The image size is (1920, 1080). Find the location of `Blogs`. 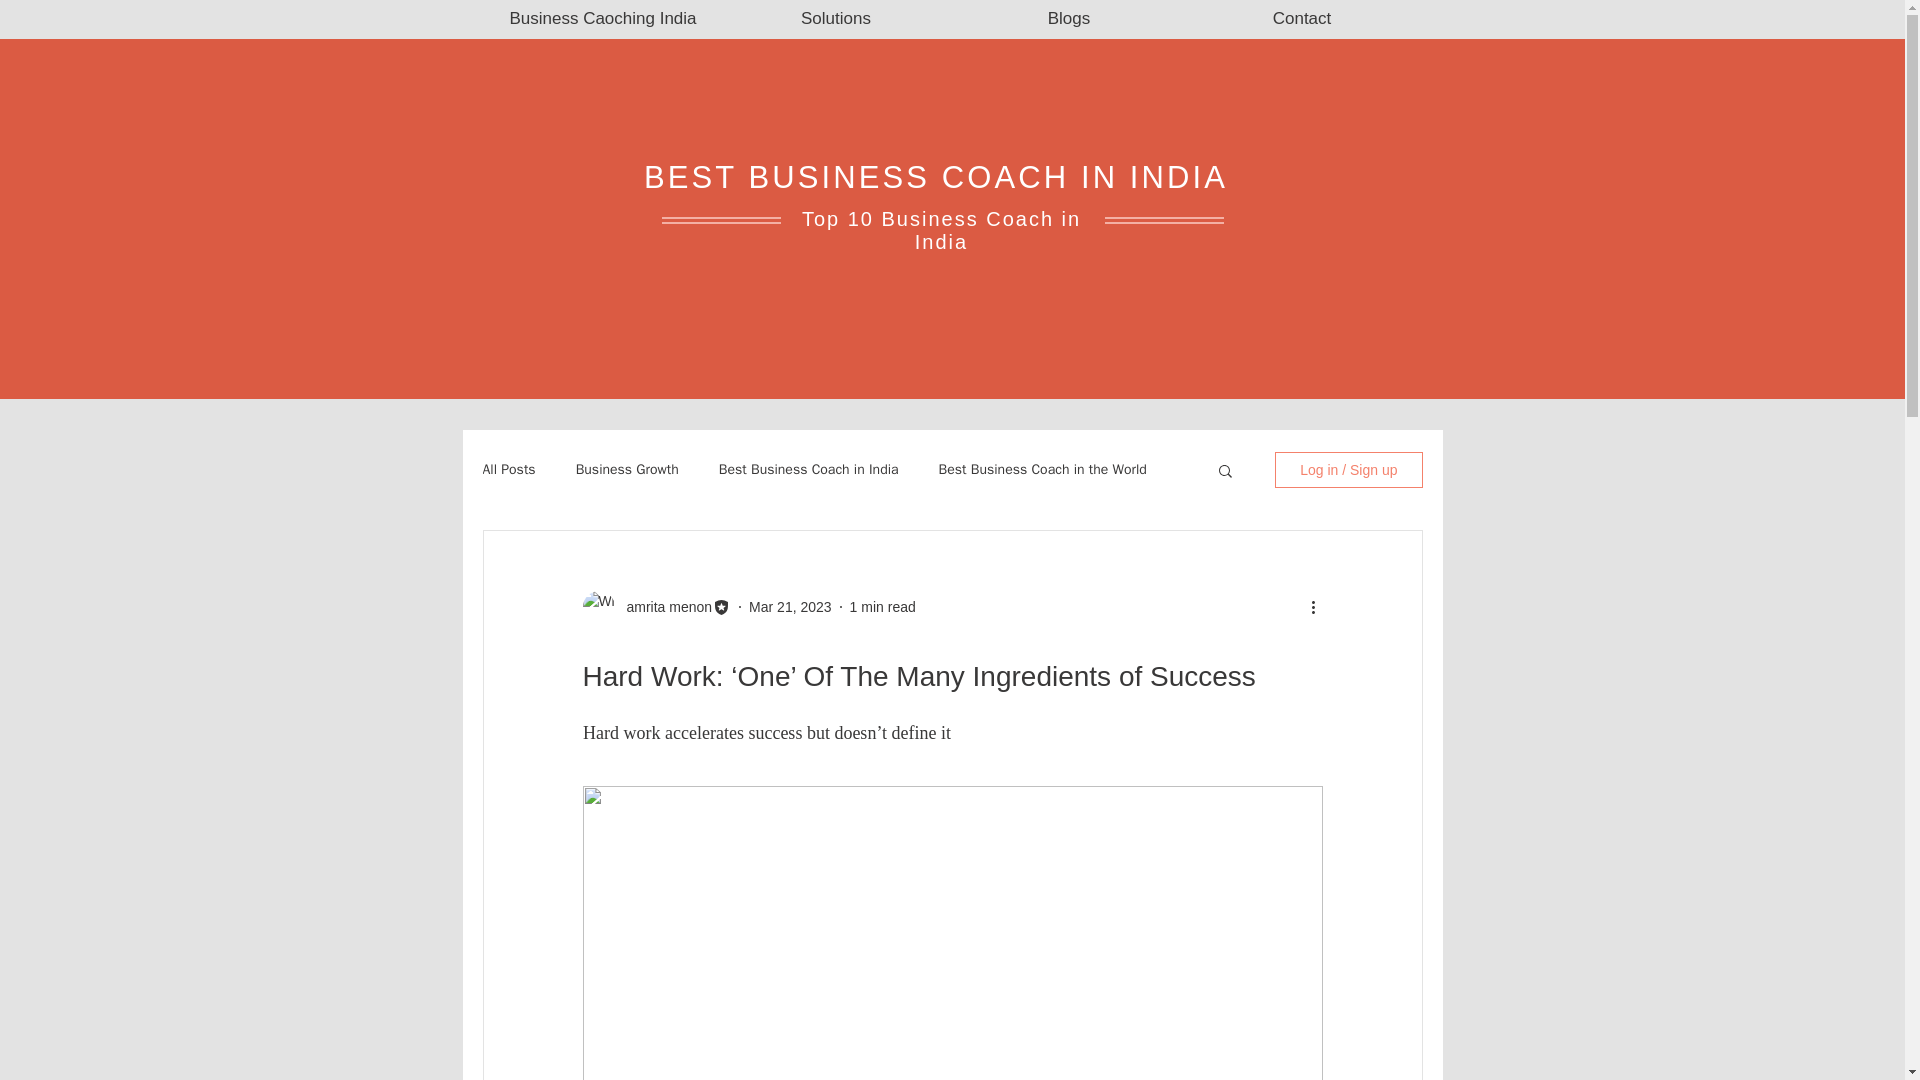

Blogs is located at coordinates (1068, 19).